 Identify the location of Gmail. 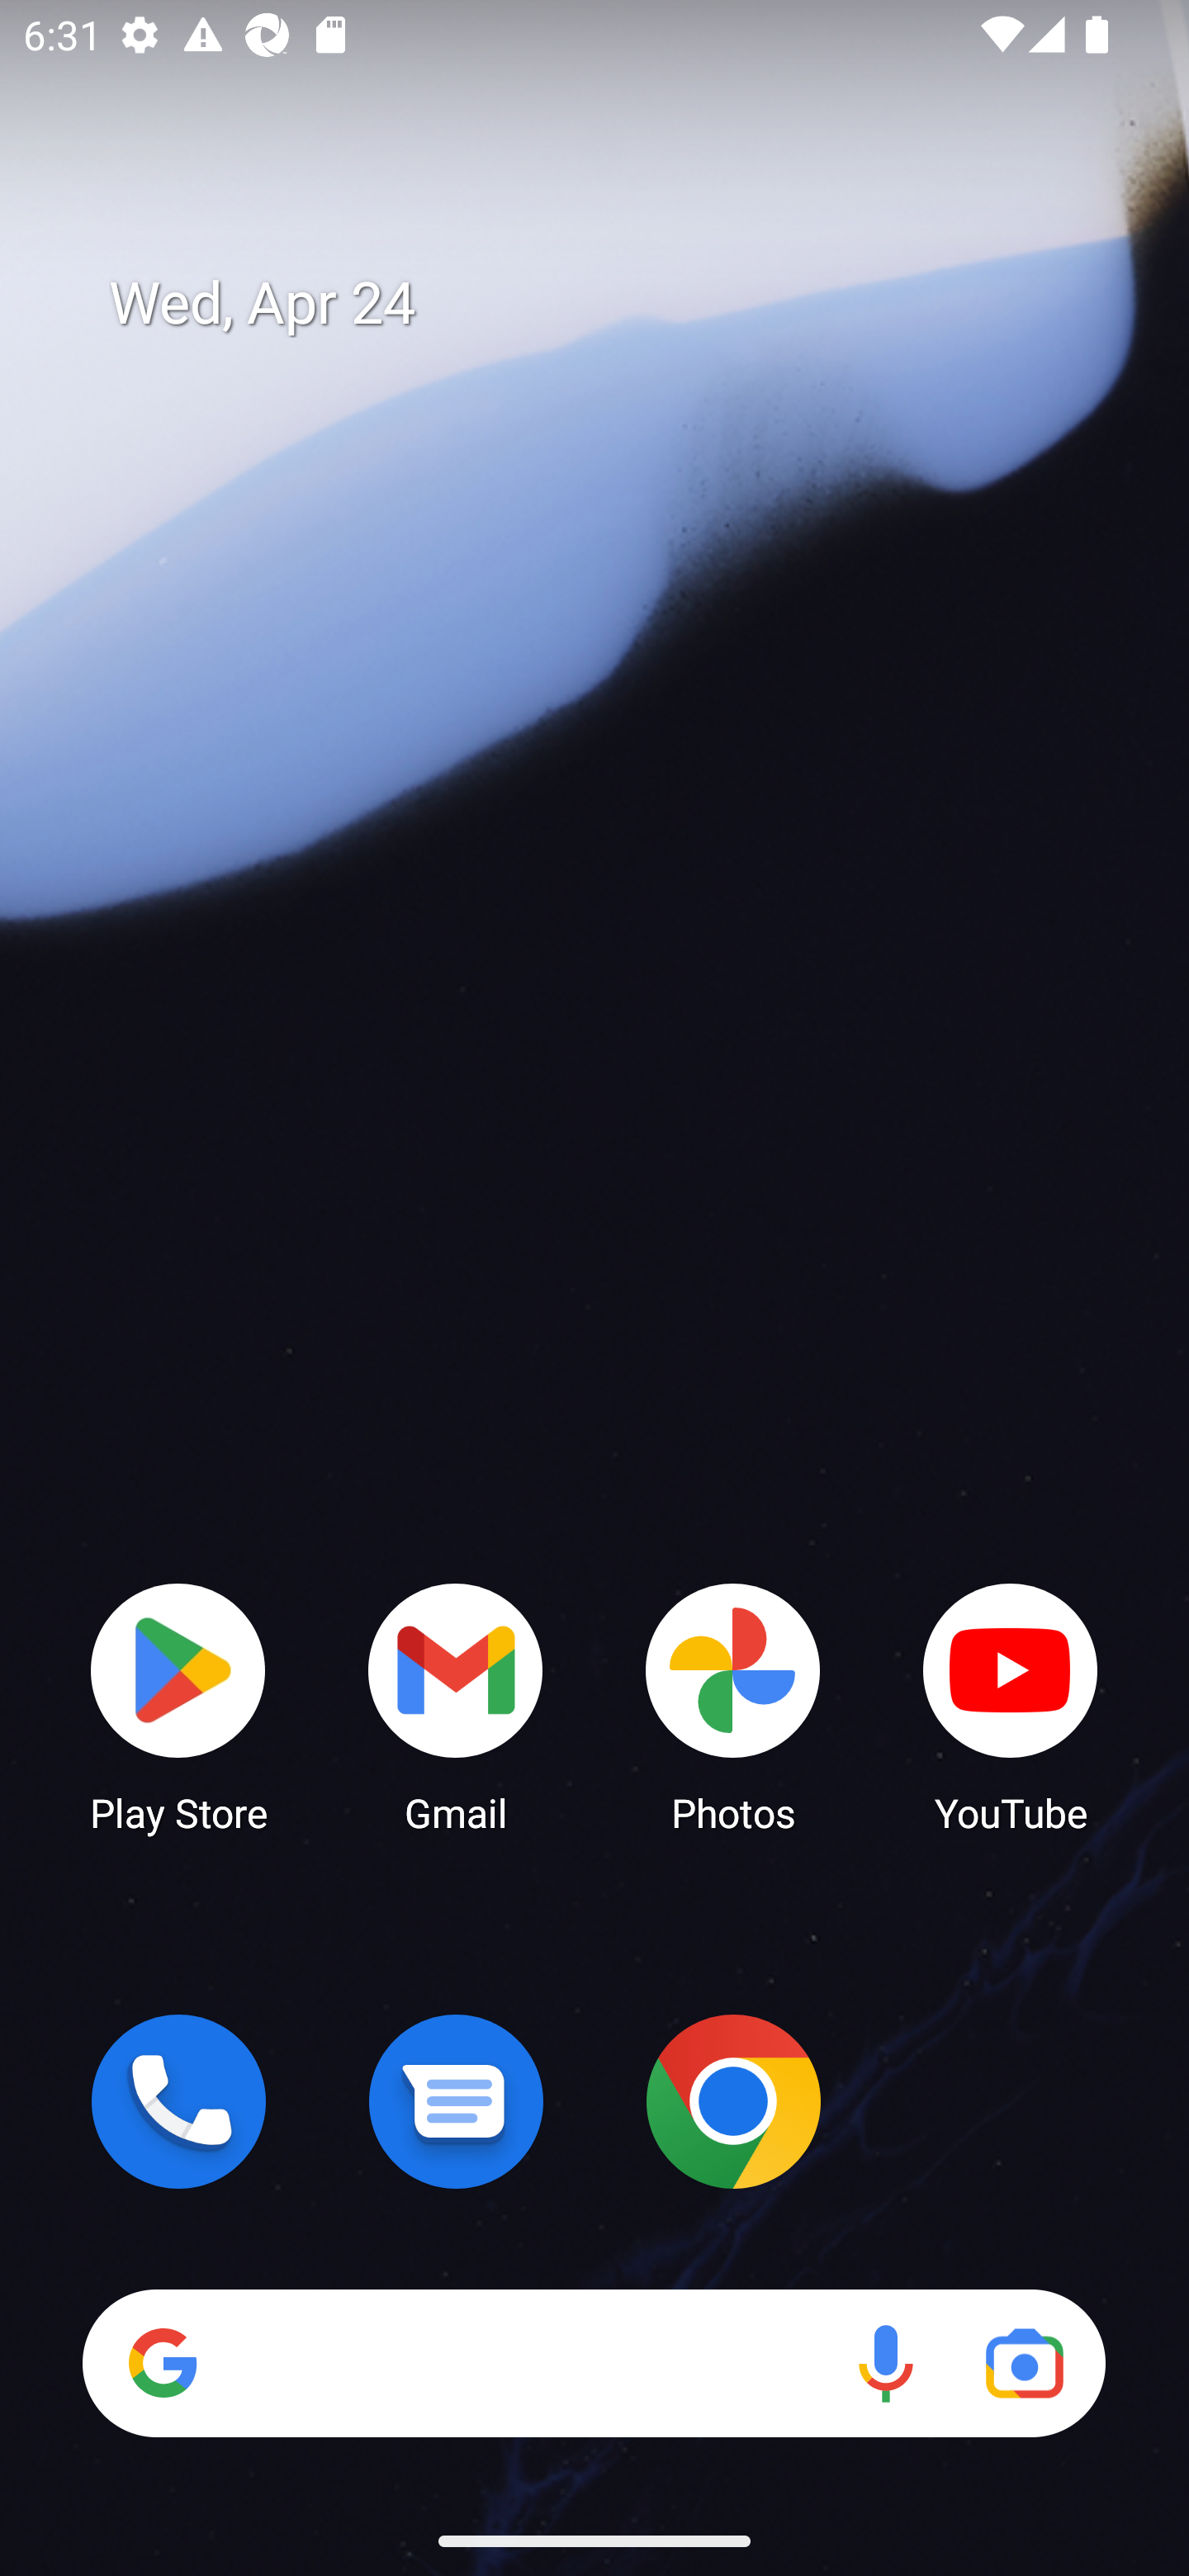
(456, 1706).